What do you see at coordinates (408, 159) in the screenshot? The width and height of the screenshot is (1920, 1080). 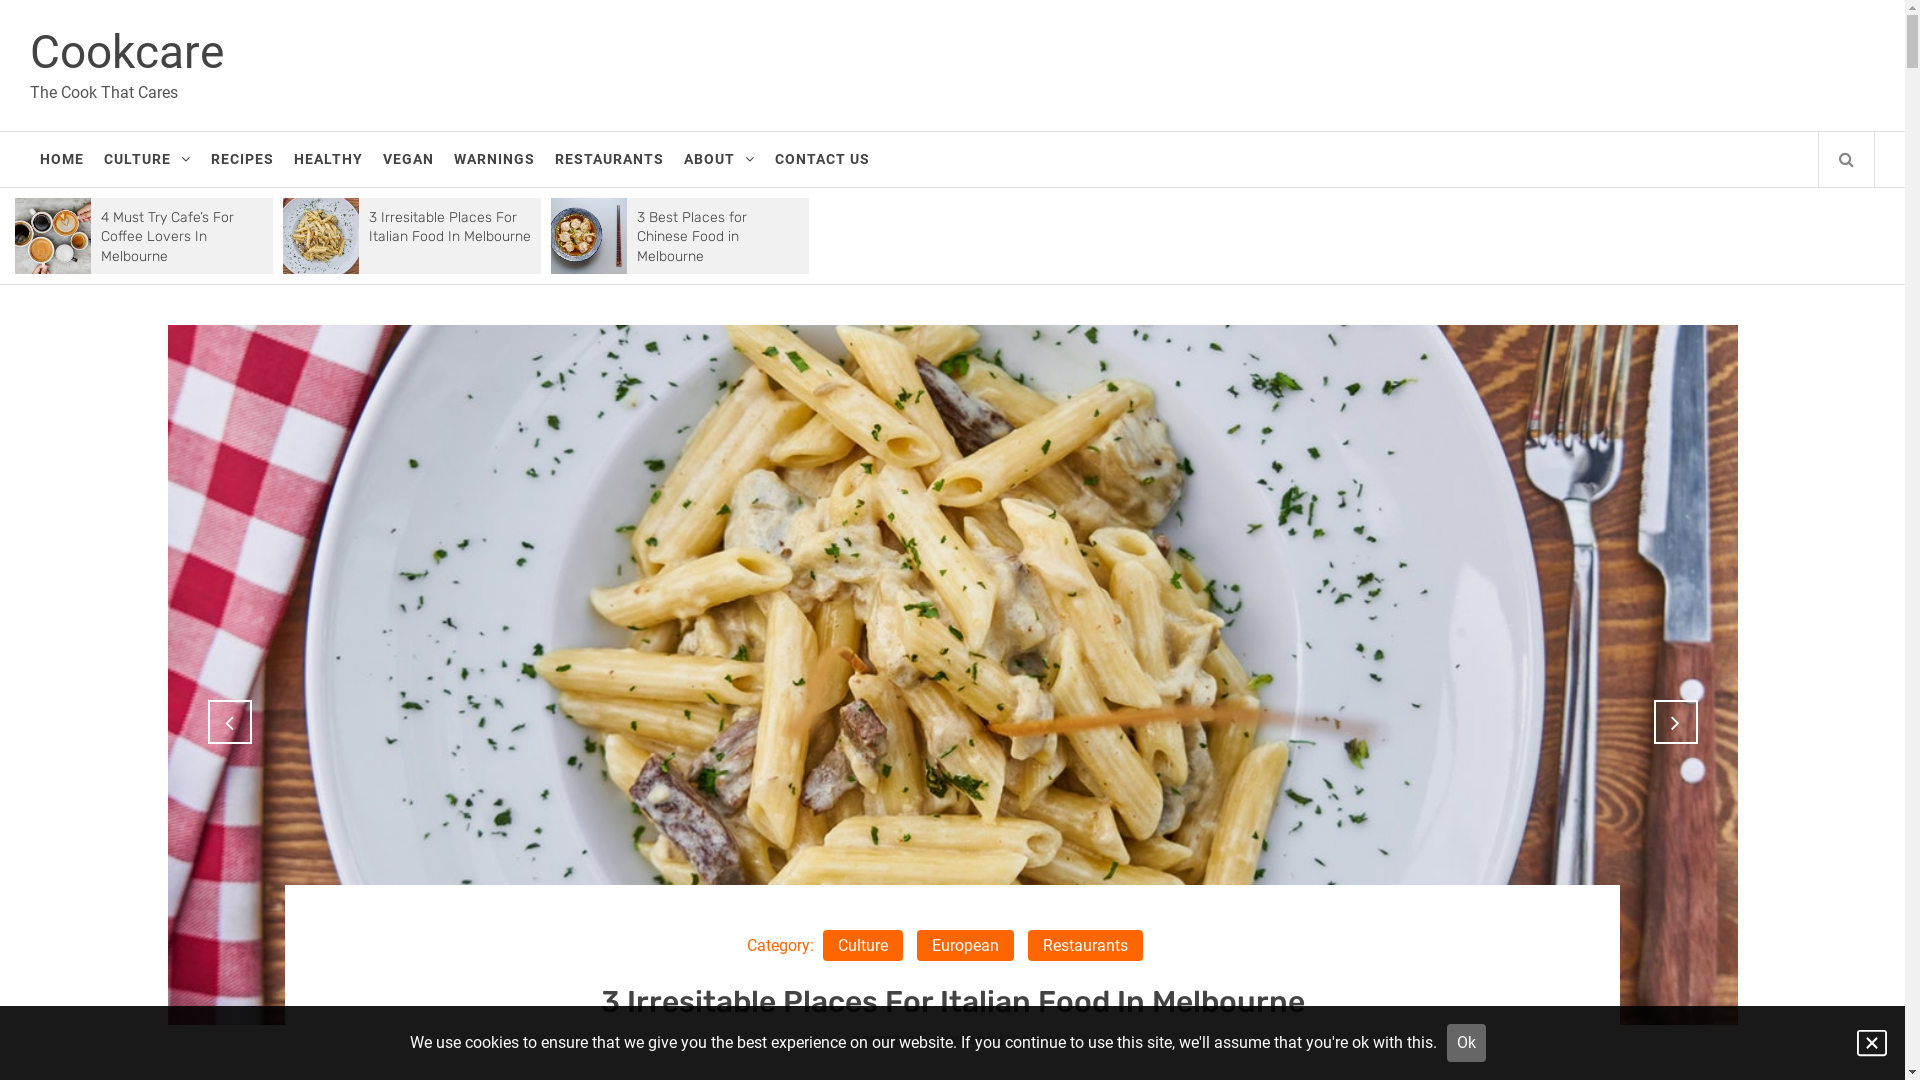 I see `VEGAN` at bounding box center [408, 159].